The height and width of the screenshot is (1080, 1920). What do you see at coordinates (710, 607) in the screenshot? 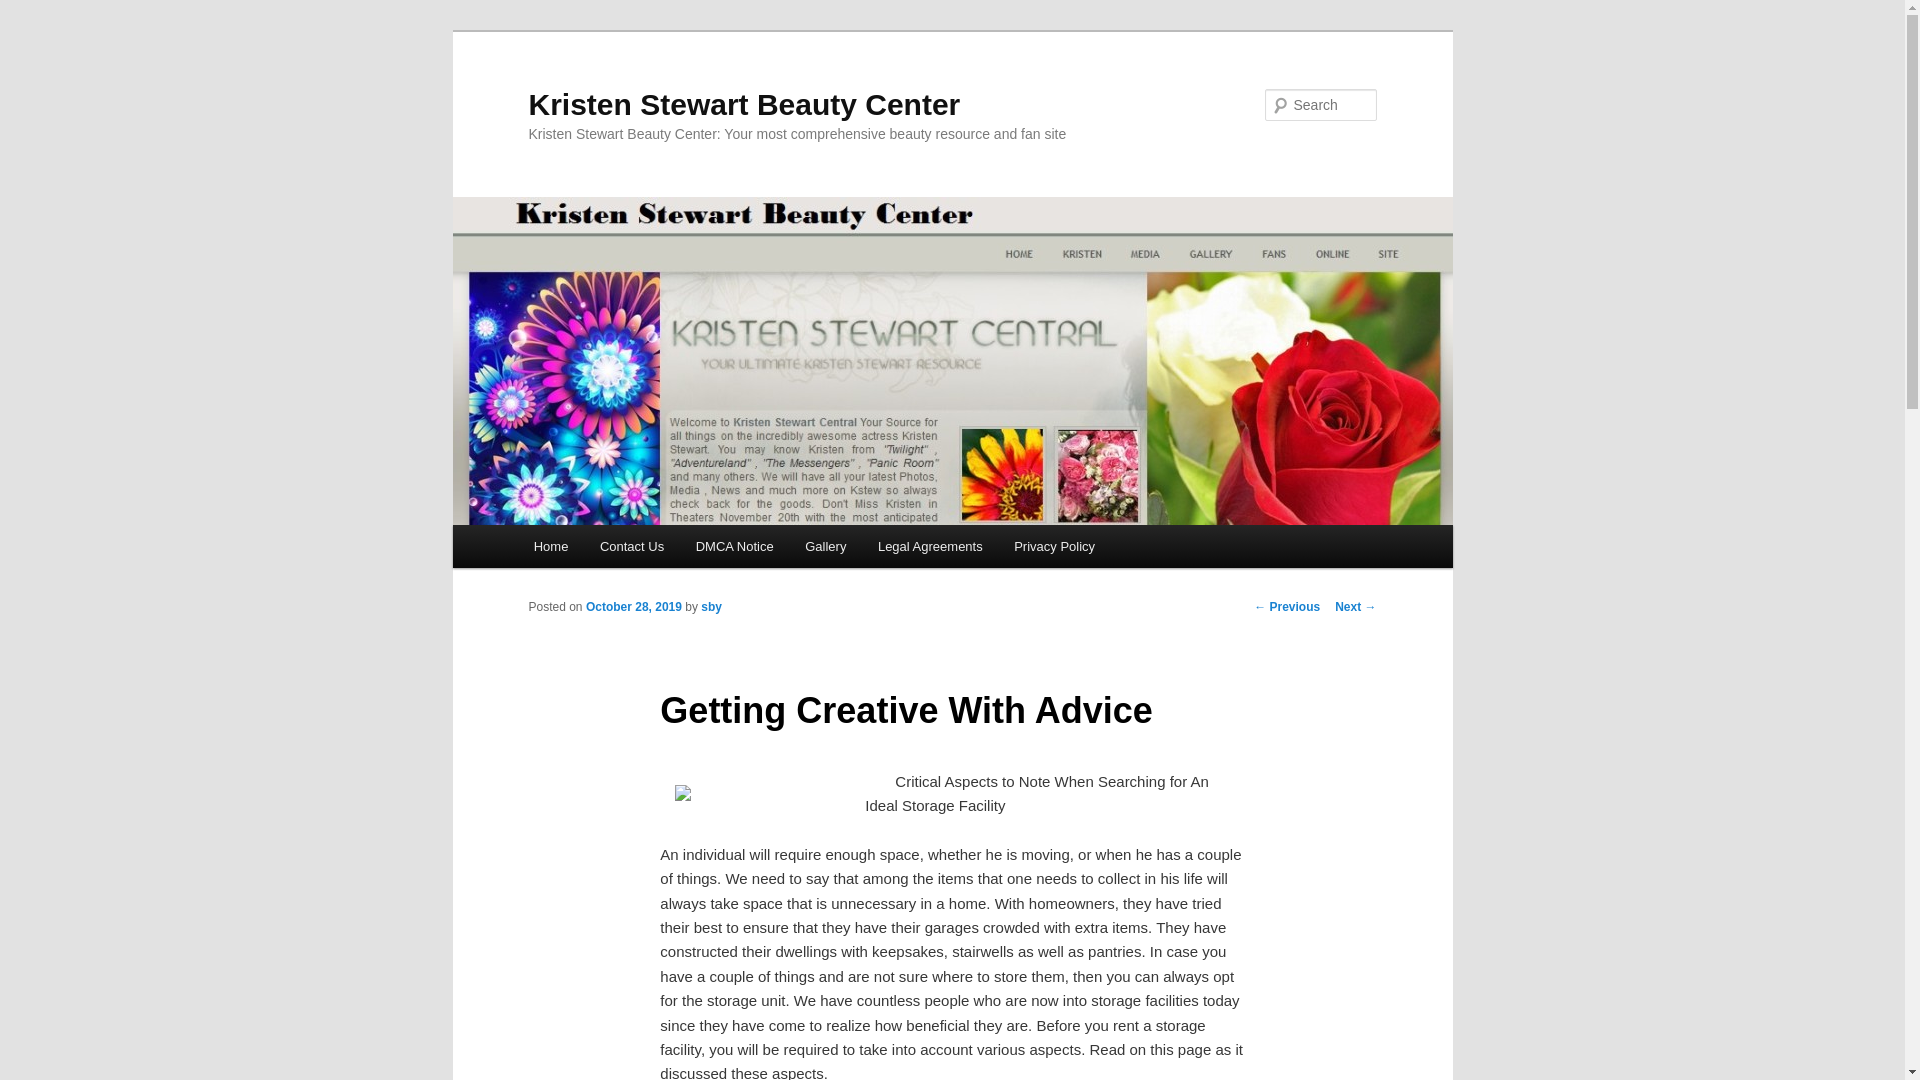
I see `sby` at bounding box center [710, 607].